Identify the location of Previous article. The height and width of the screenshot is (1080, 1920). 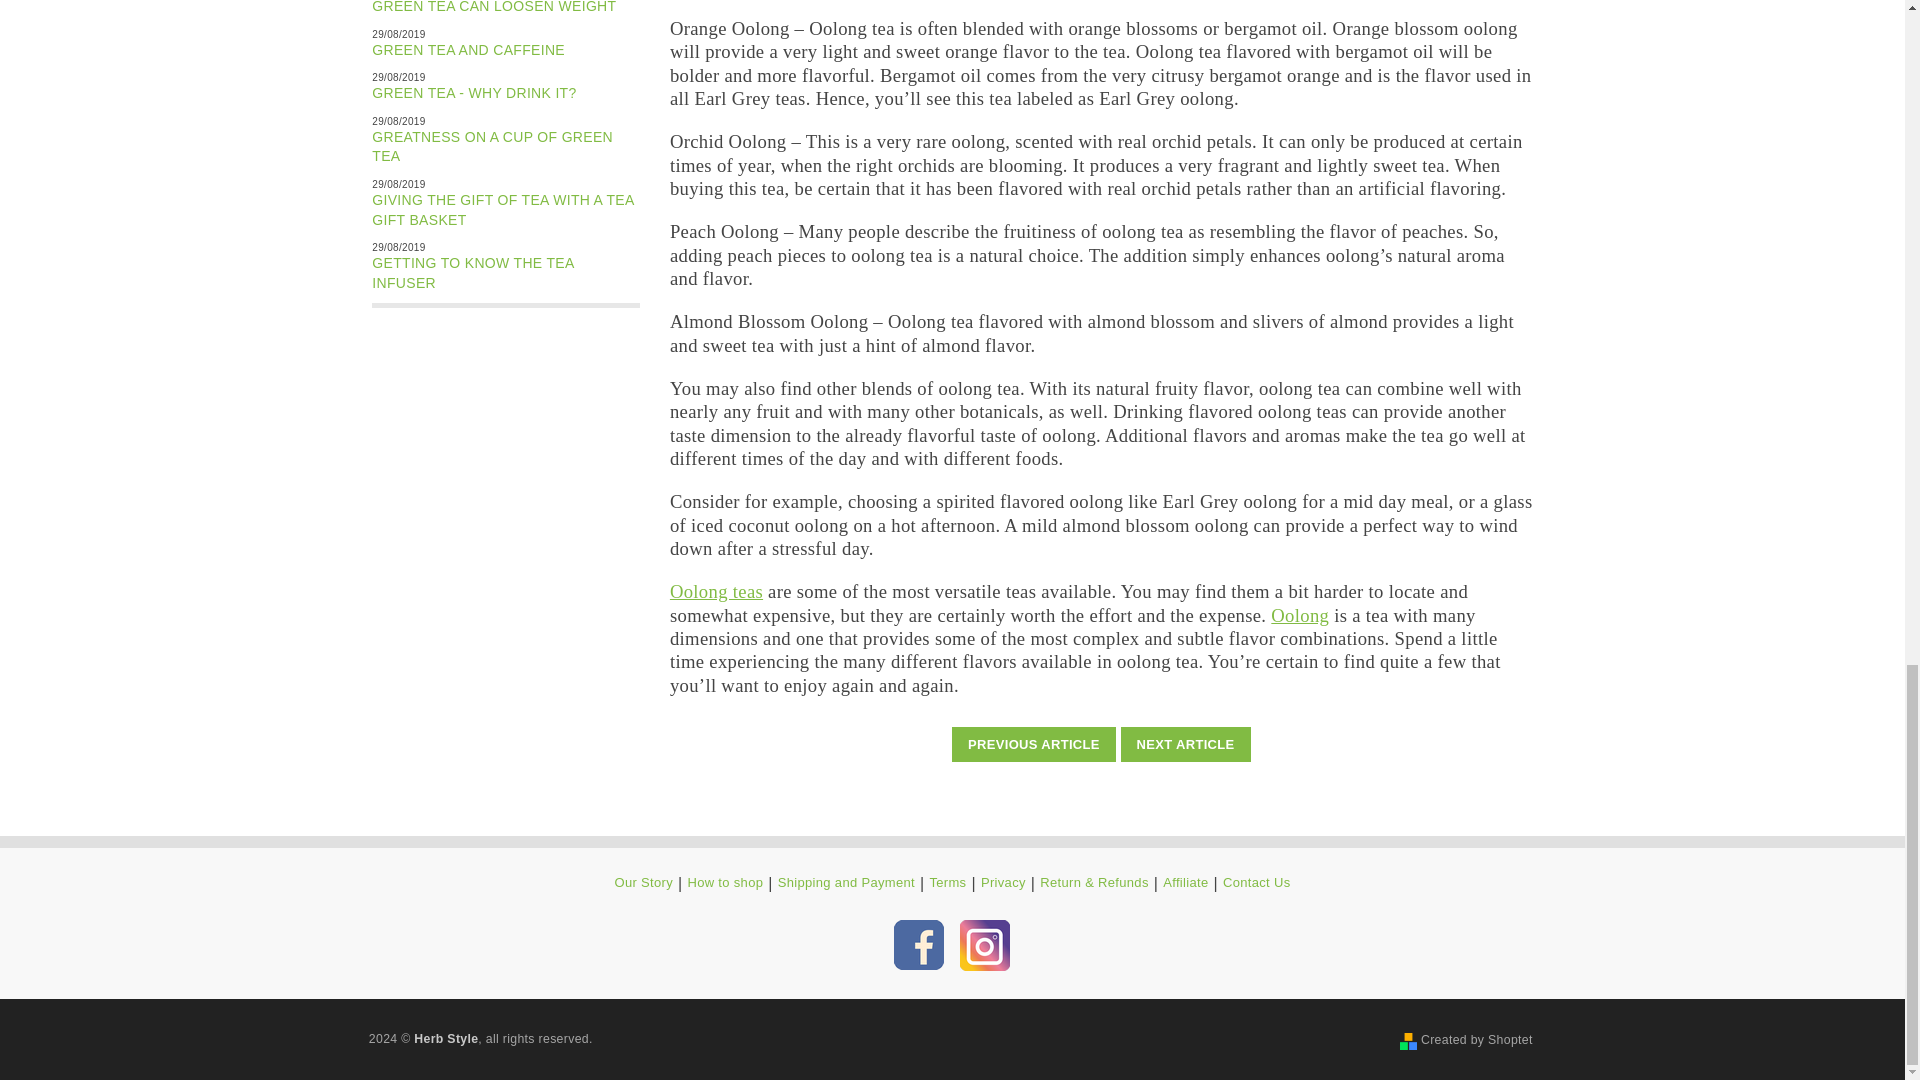
(1034, 744).